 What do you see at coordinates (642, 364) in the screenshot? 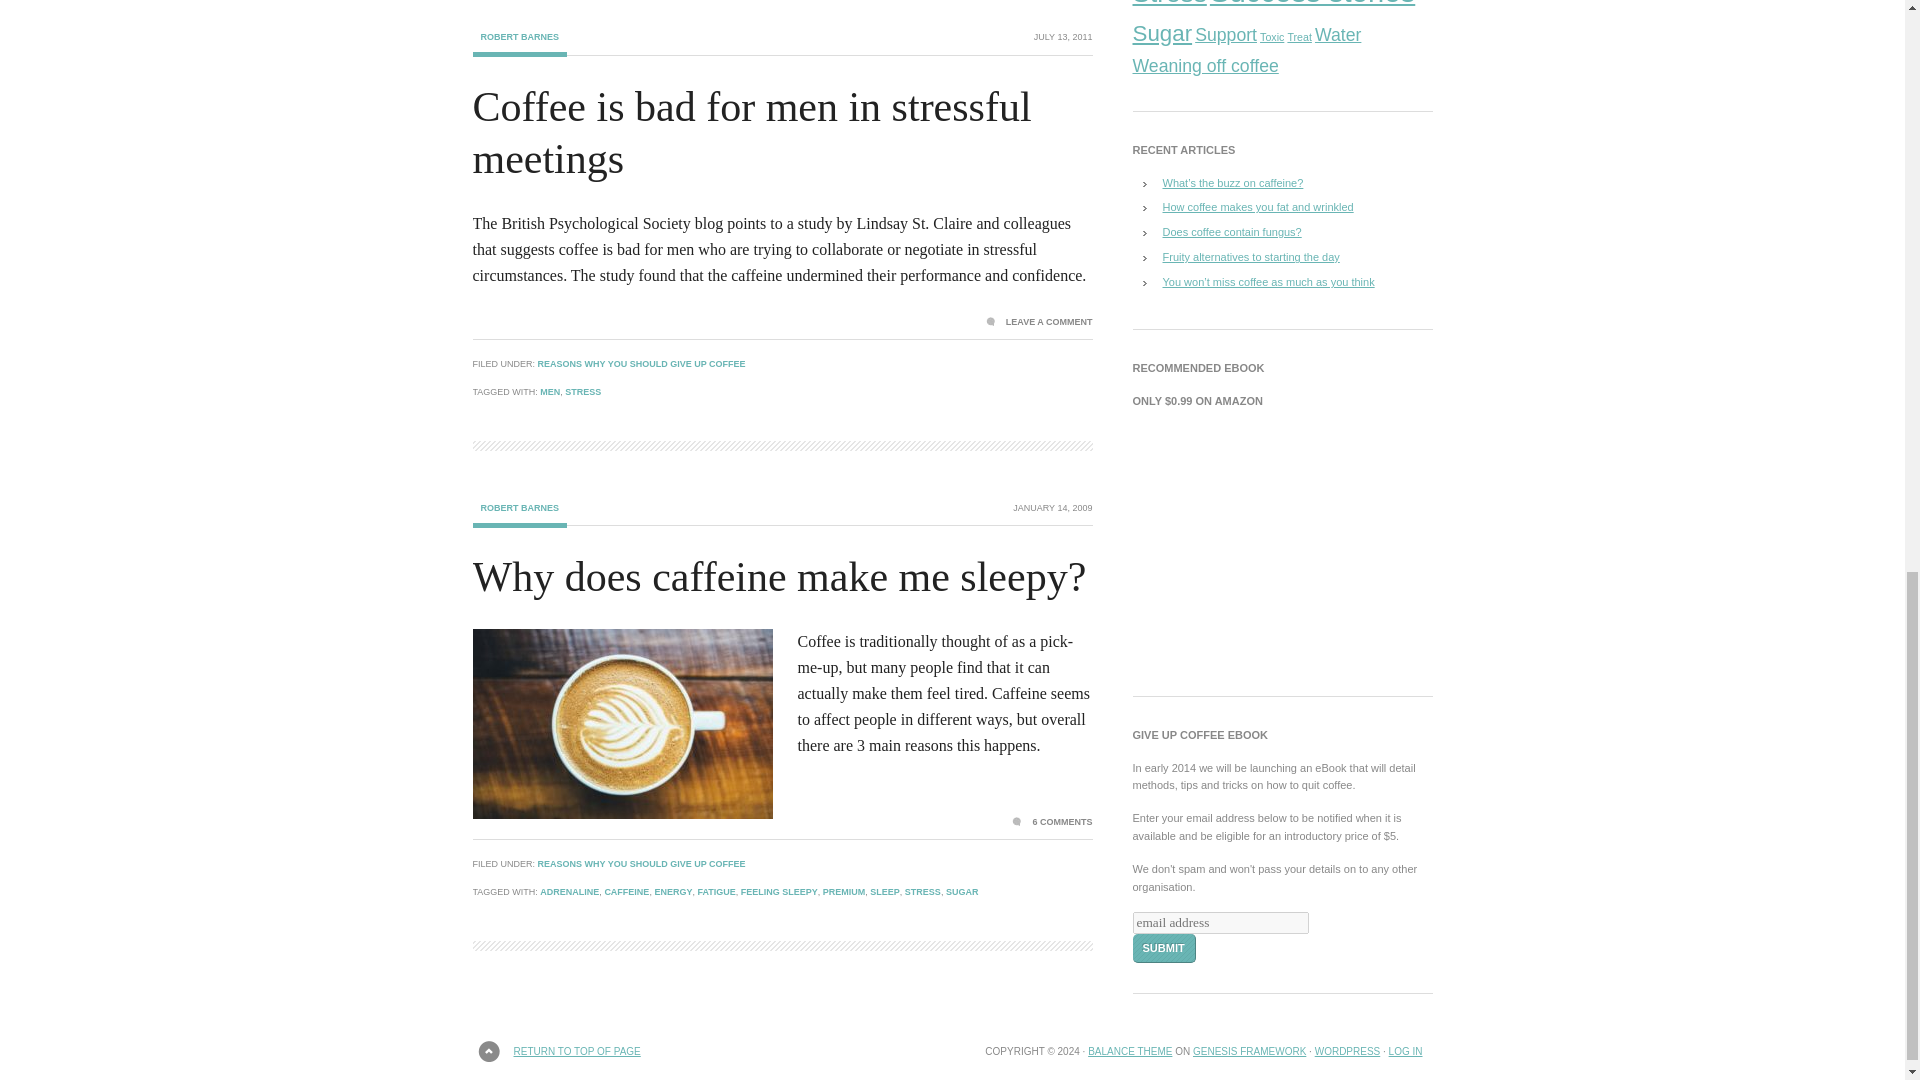
I see `REASONS WHY YOU SHOULD GIVE UP COFFEE` at bounding box center [642, 364].